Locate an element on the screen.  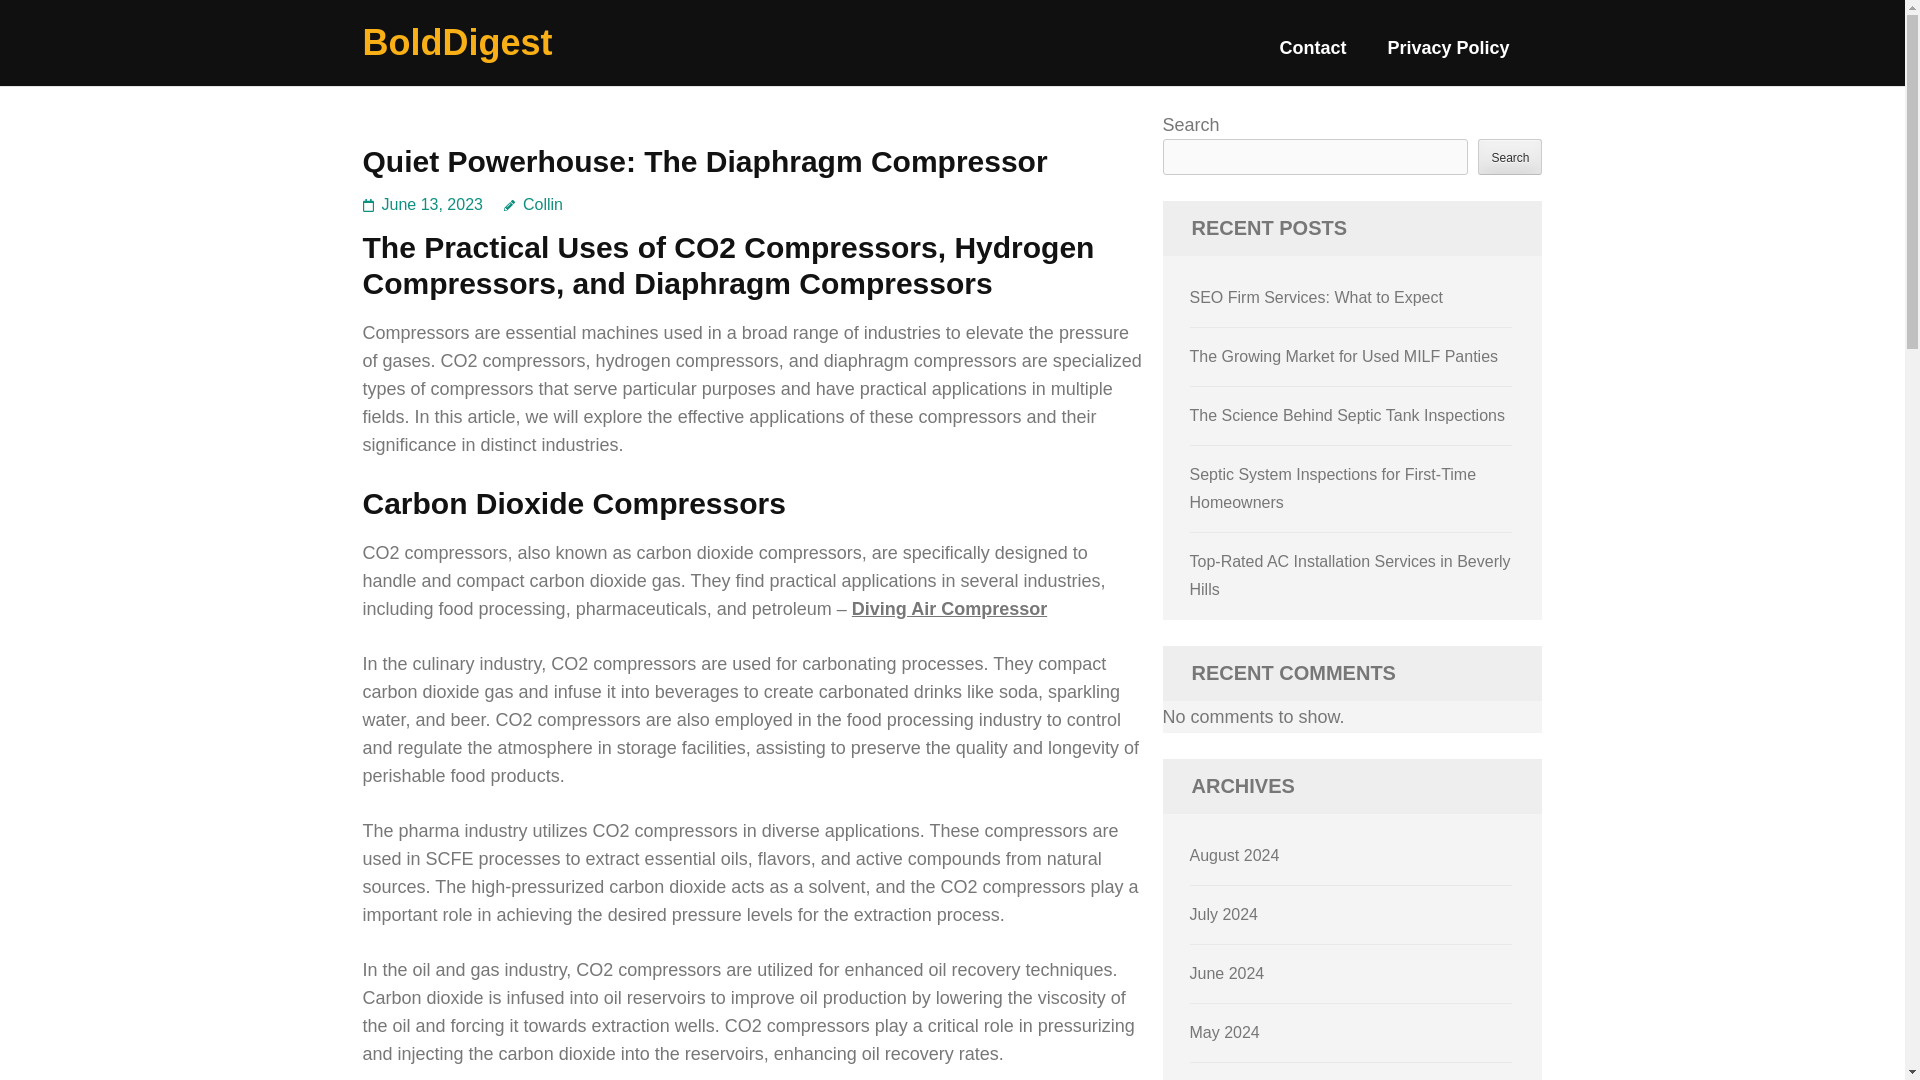
Grease Trap Pumping: A Comprehensive Guide is located at coordinates (1335, 544).